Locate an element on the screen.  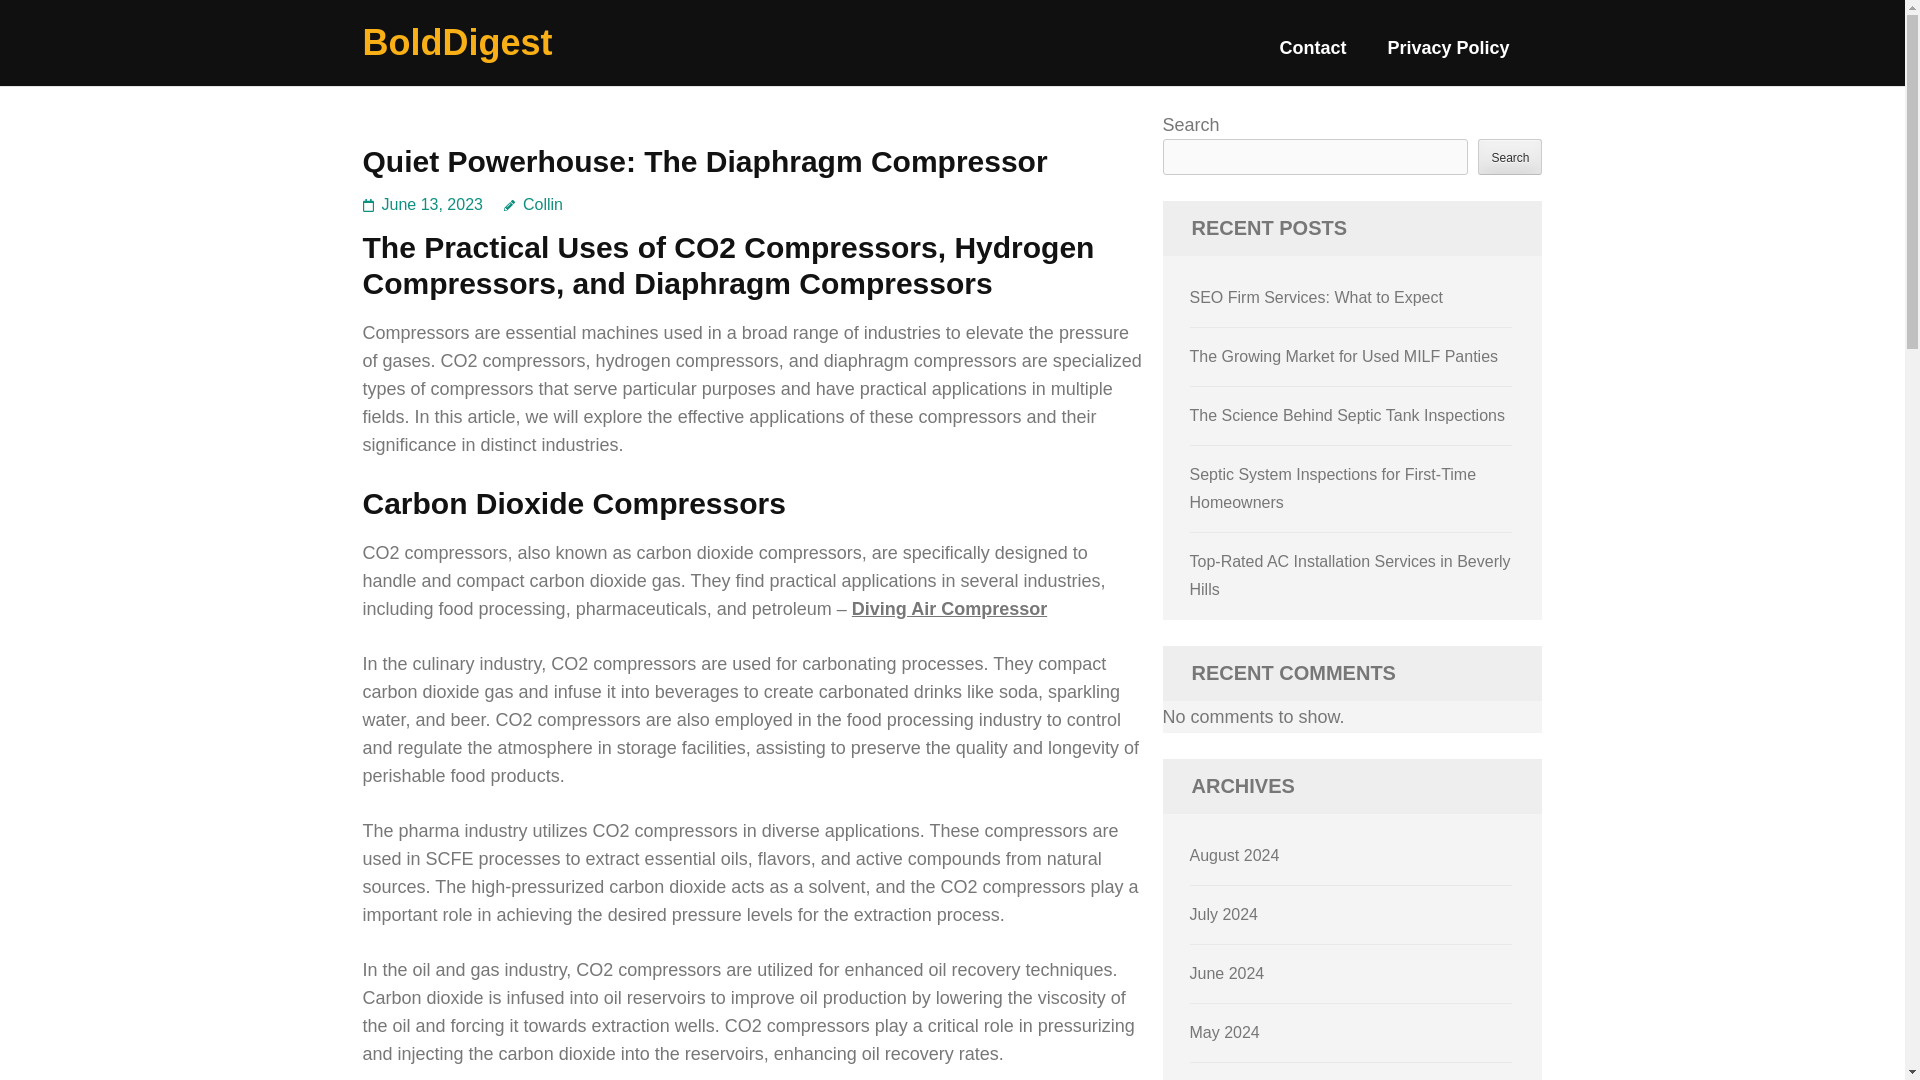
Grease Trap Pumping: A Comprehensive Guide is located at coordinates (1335, 544).